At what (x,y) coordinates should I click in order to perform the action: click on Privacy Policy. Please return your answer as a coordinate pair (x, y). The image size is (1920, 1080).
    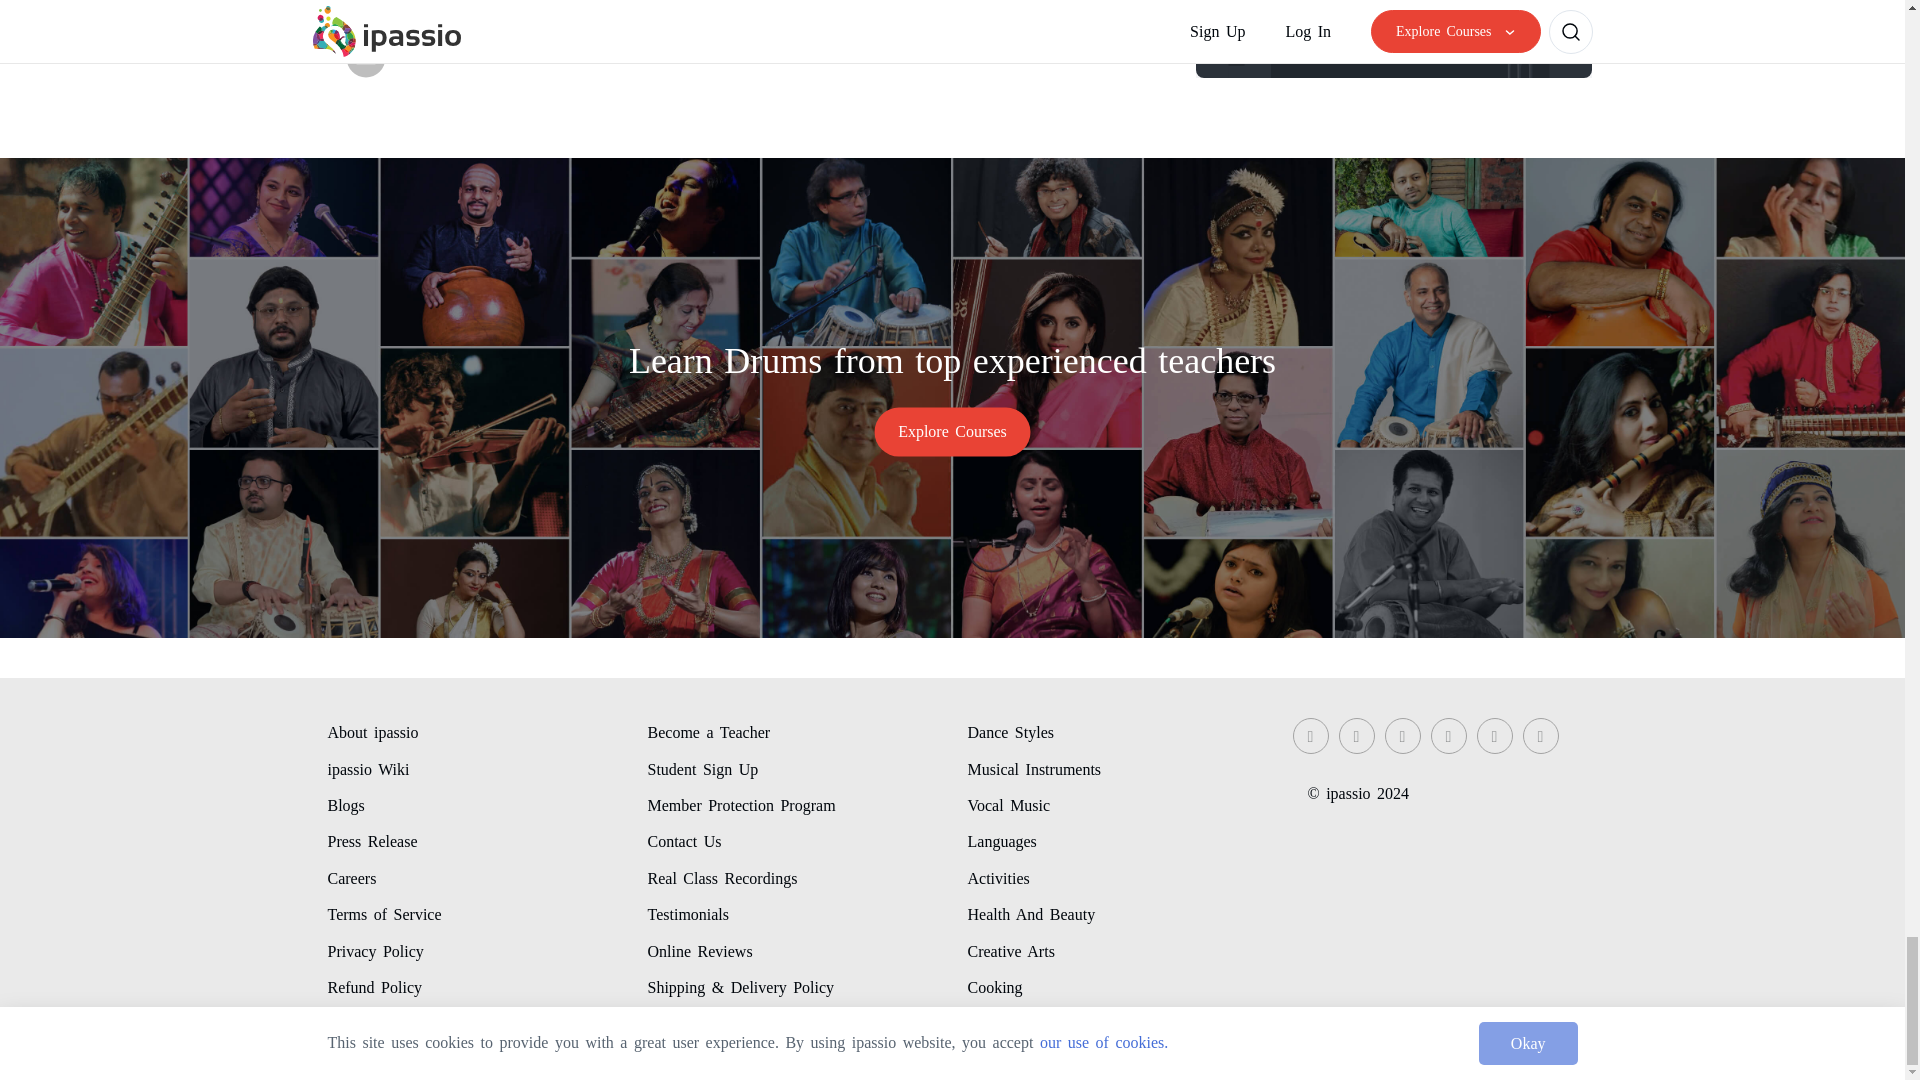
    Looking at the image, I should click on (376, 955).